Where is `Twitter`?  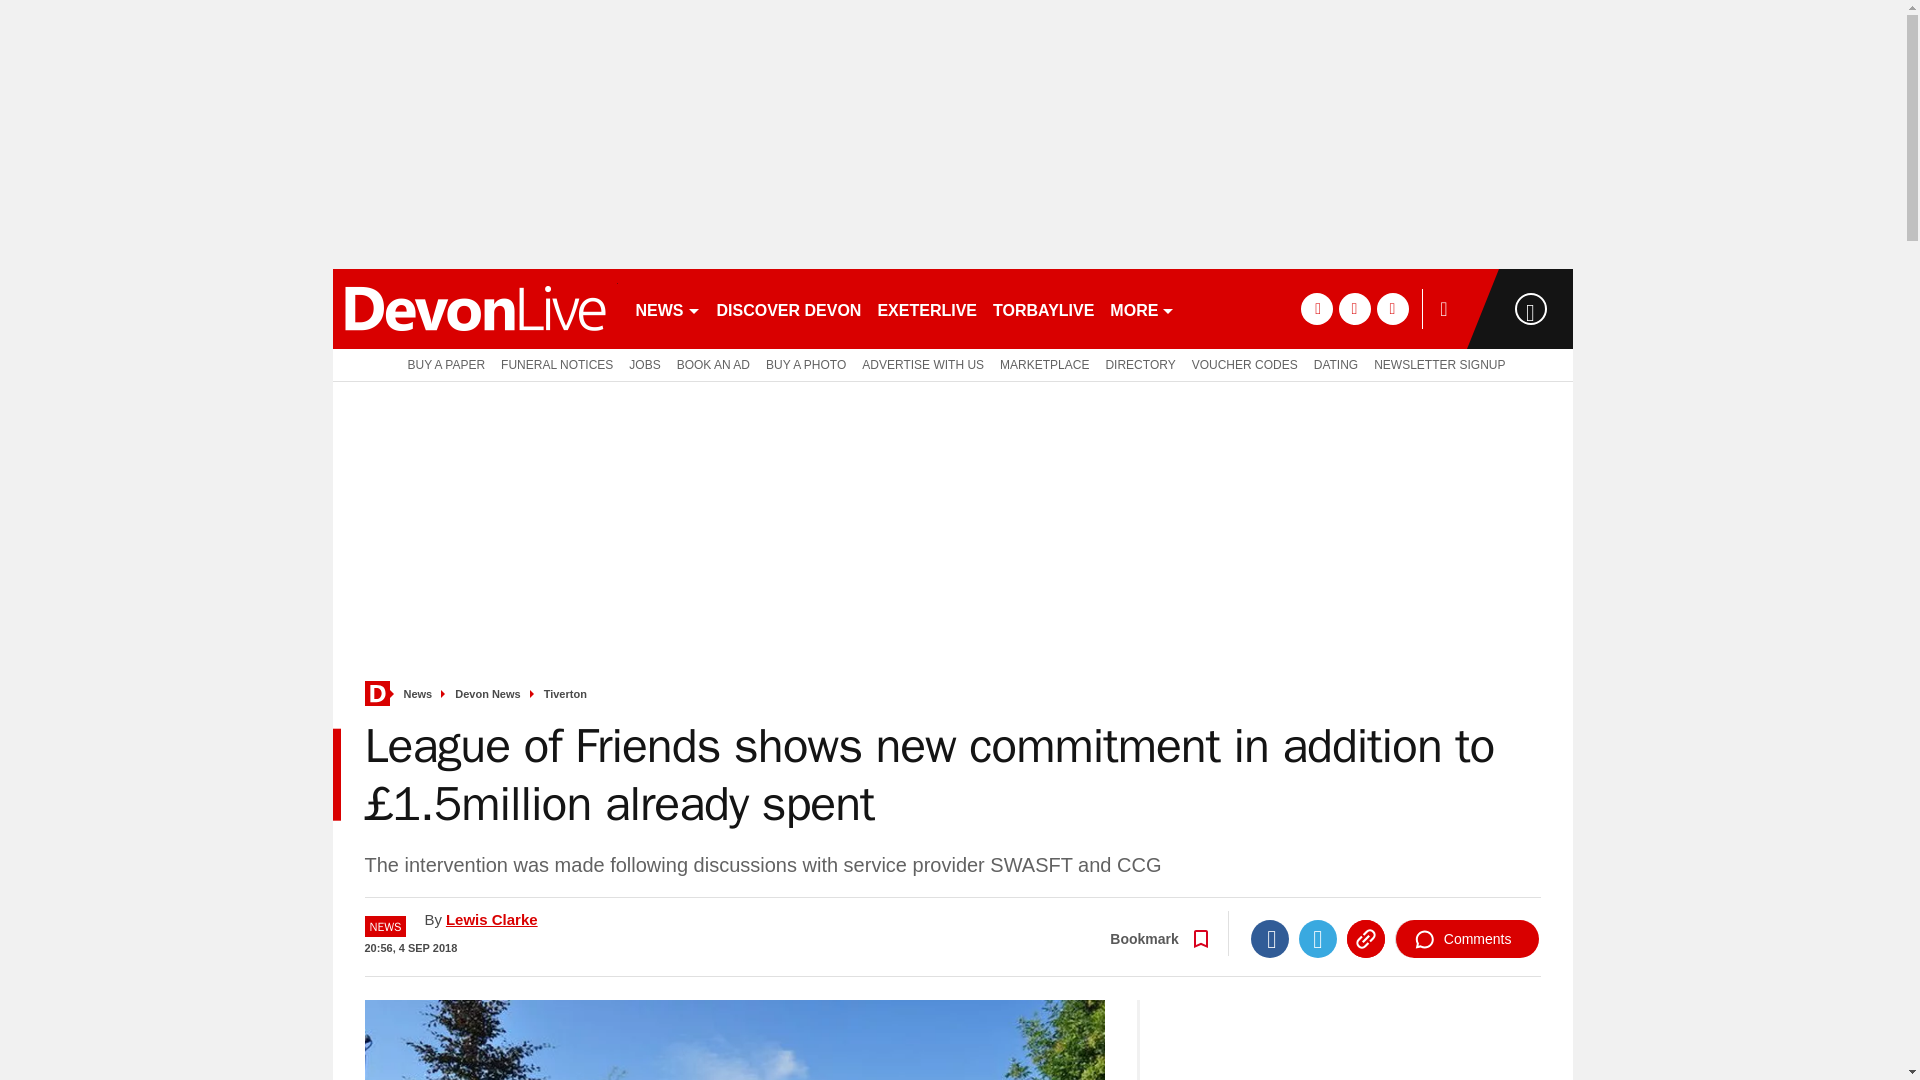 Twitter is located at coordinates (1318, 938).